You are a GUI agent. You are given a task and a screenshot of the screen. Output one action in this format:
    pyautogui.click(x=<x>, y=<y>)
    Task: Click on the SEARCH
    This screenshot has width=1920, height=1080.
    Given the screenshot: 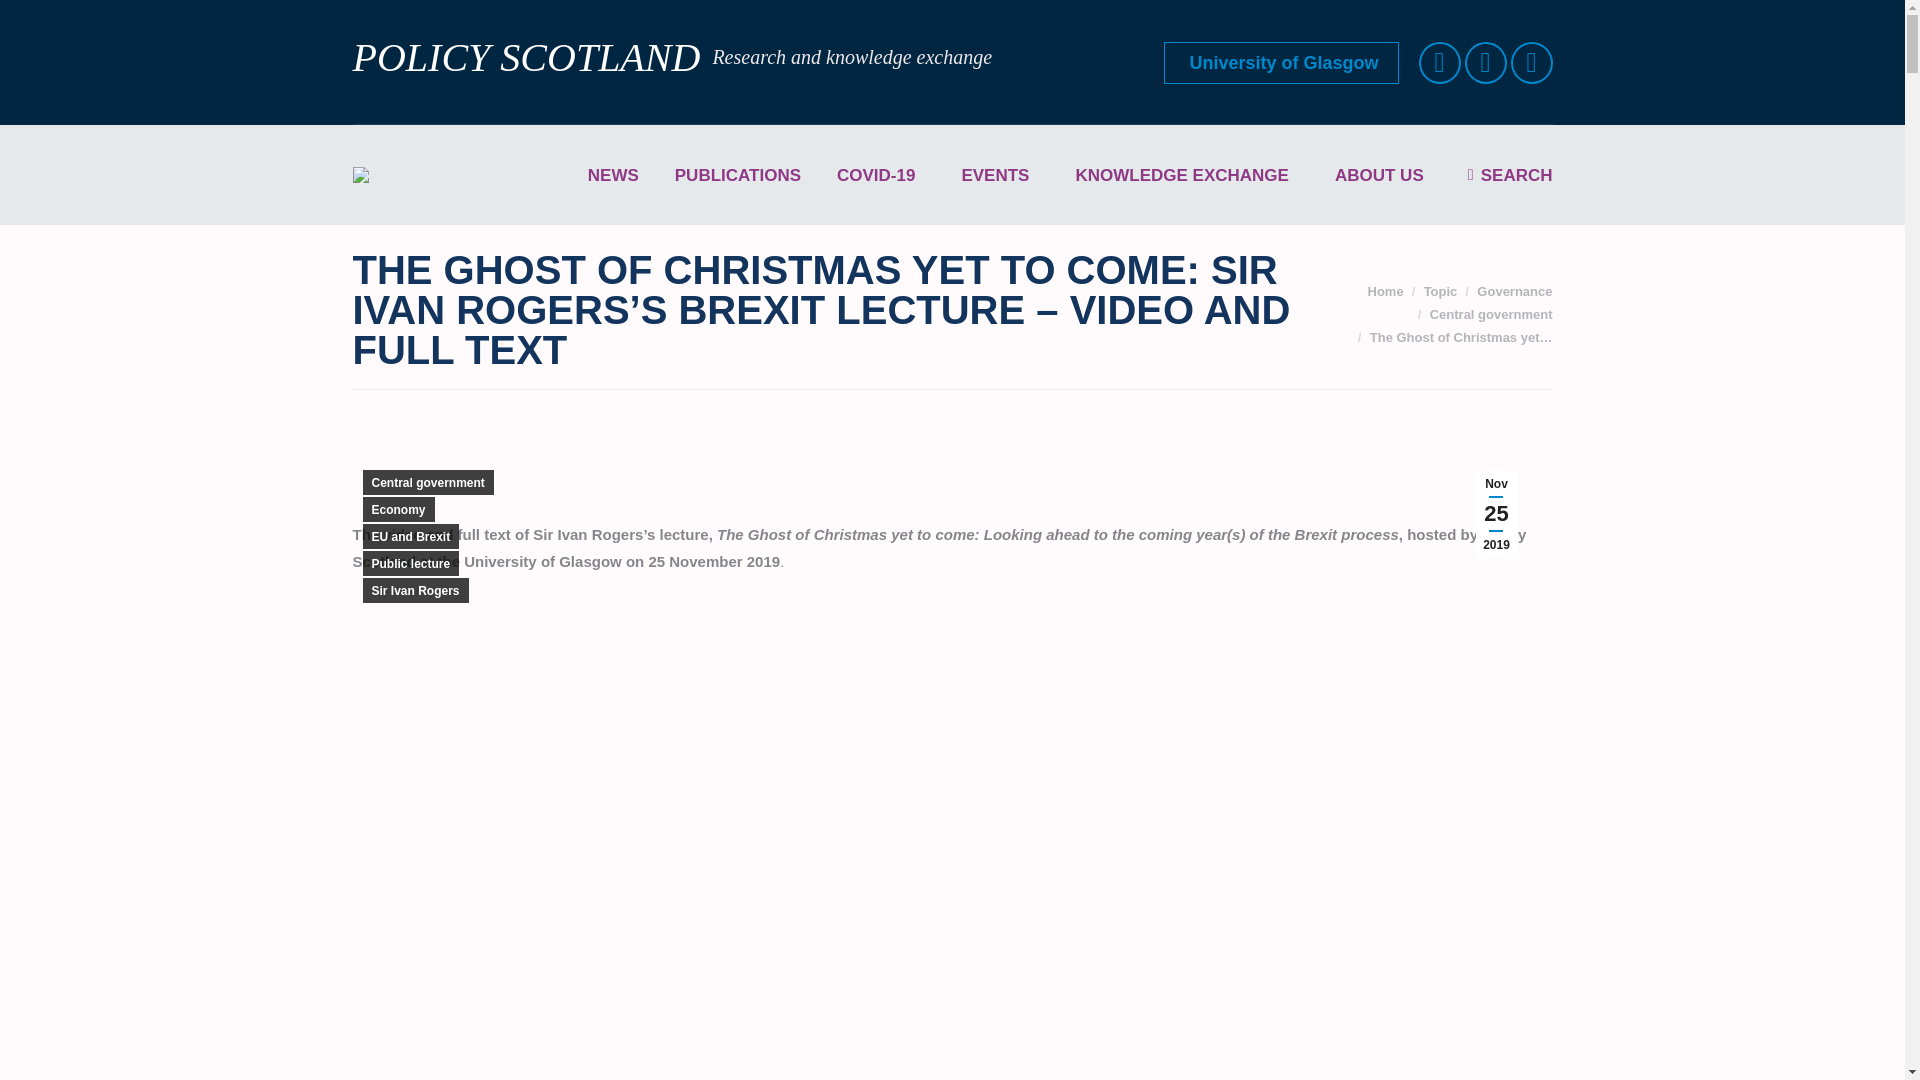 What is the action you would take?
    pyautogui.click(x=1510, y=174)
    